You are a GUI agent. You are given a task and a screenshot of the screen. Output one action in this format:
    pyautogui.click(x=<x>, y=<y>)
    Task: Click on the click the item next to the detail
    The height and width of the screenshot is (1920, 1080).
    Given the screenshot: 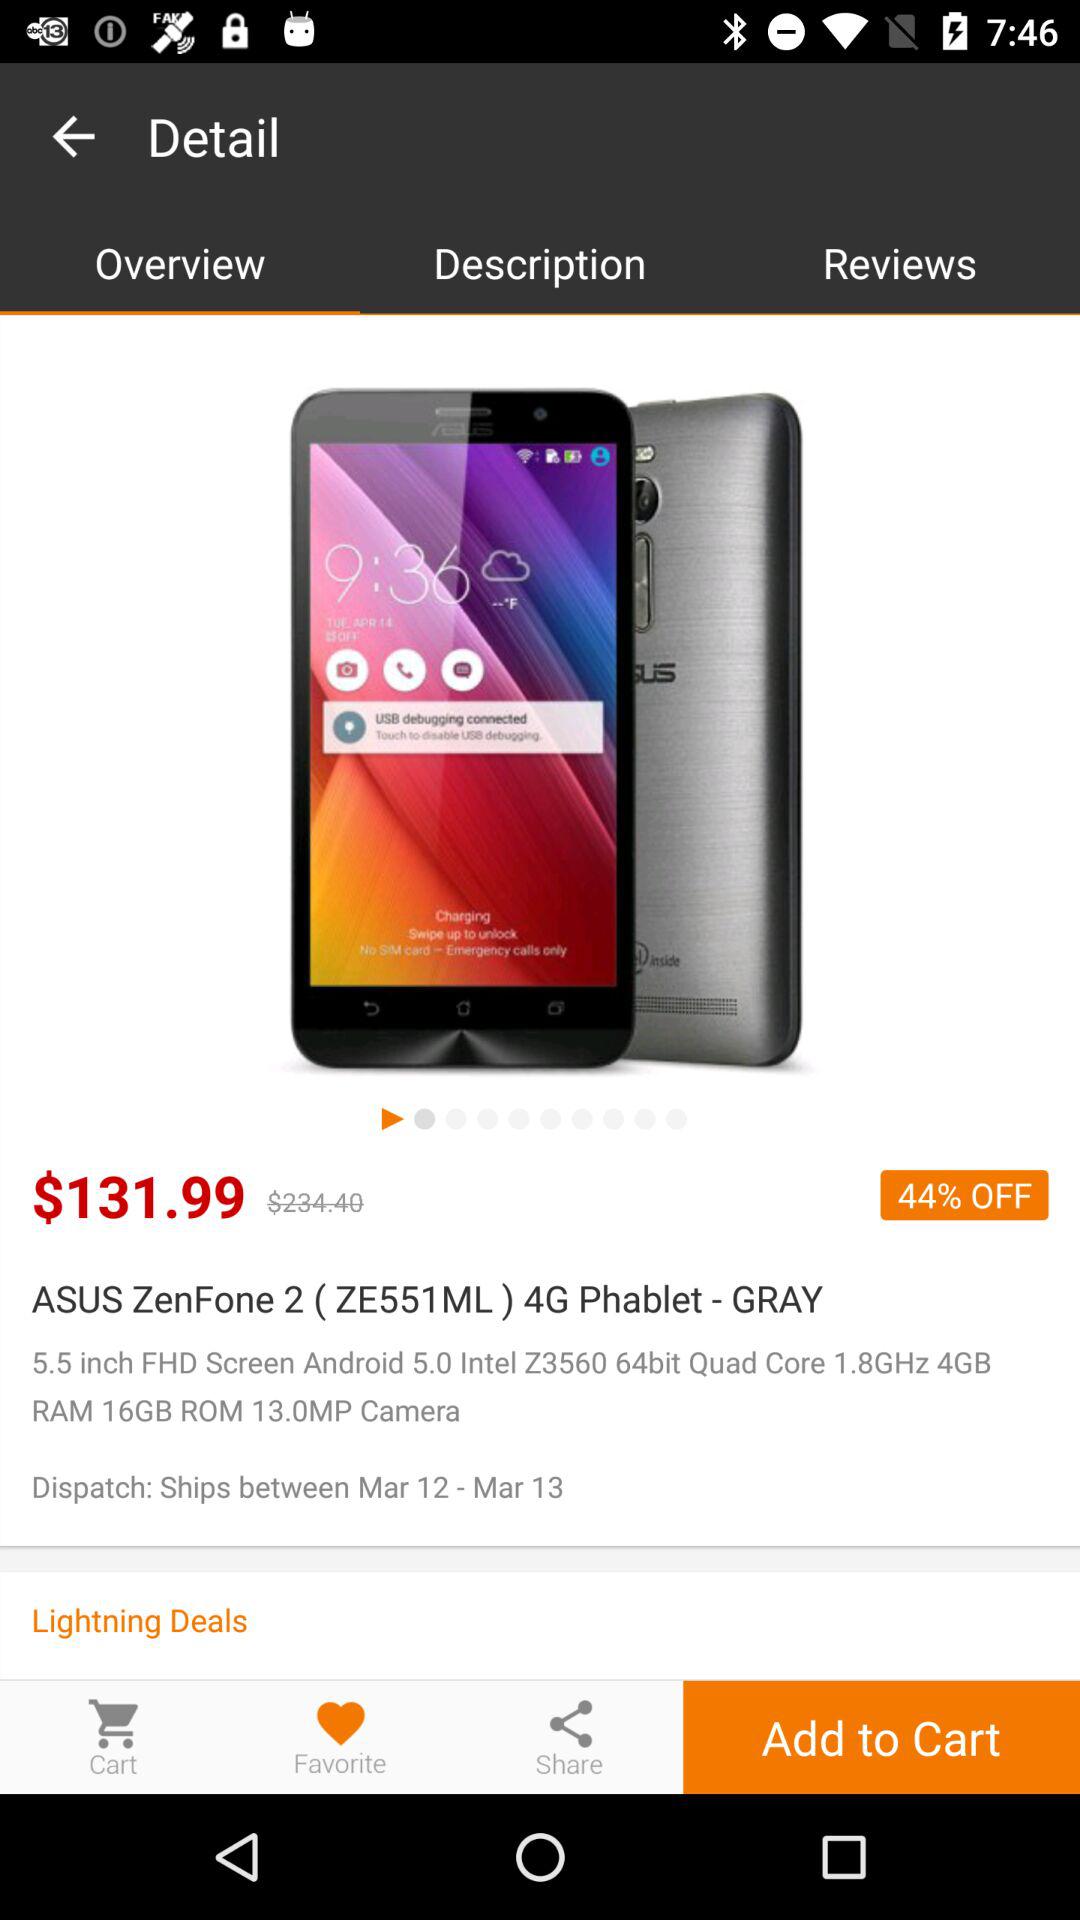 What is the action you would take?
    pyautogui.click(x=73, y=136)
    